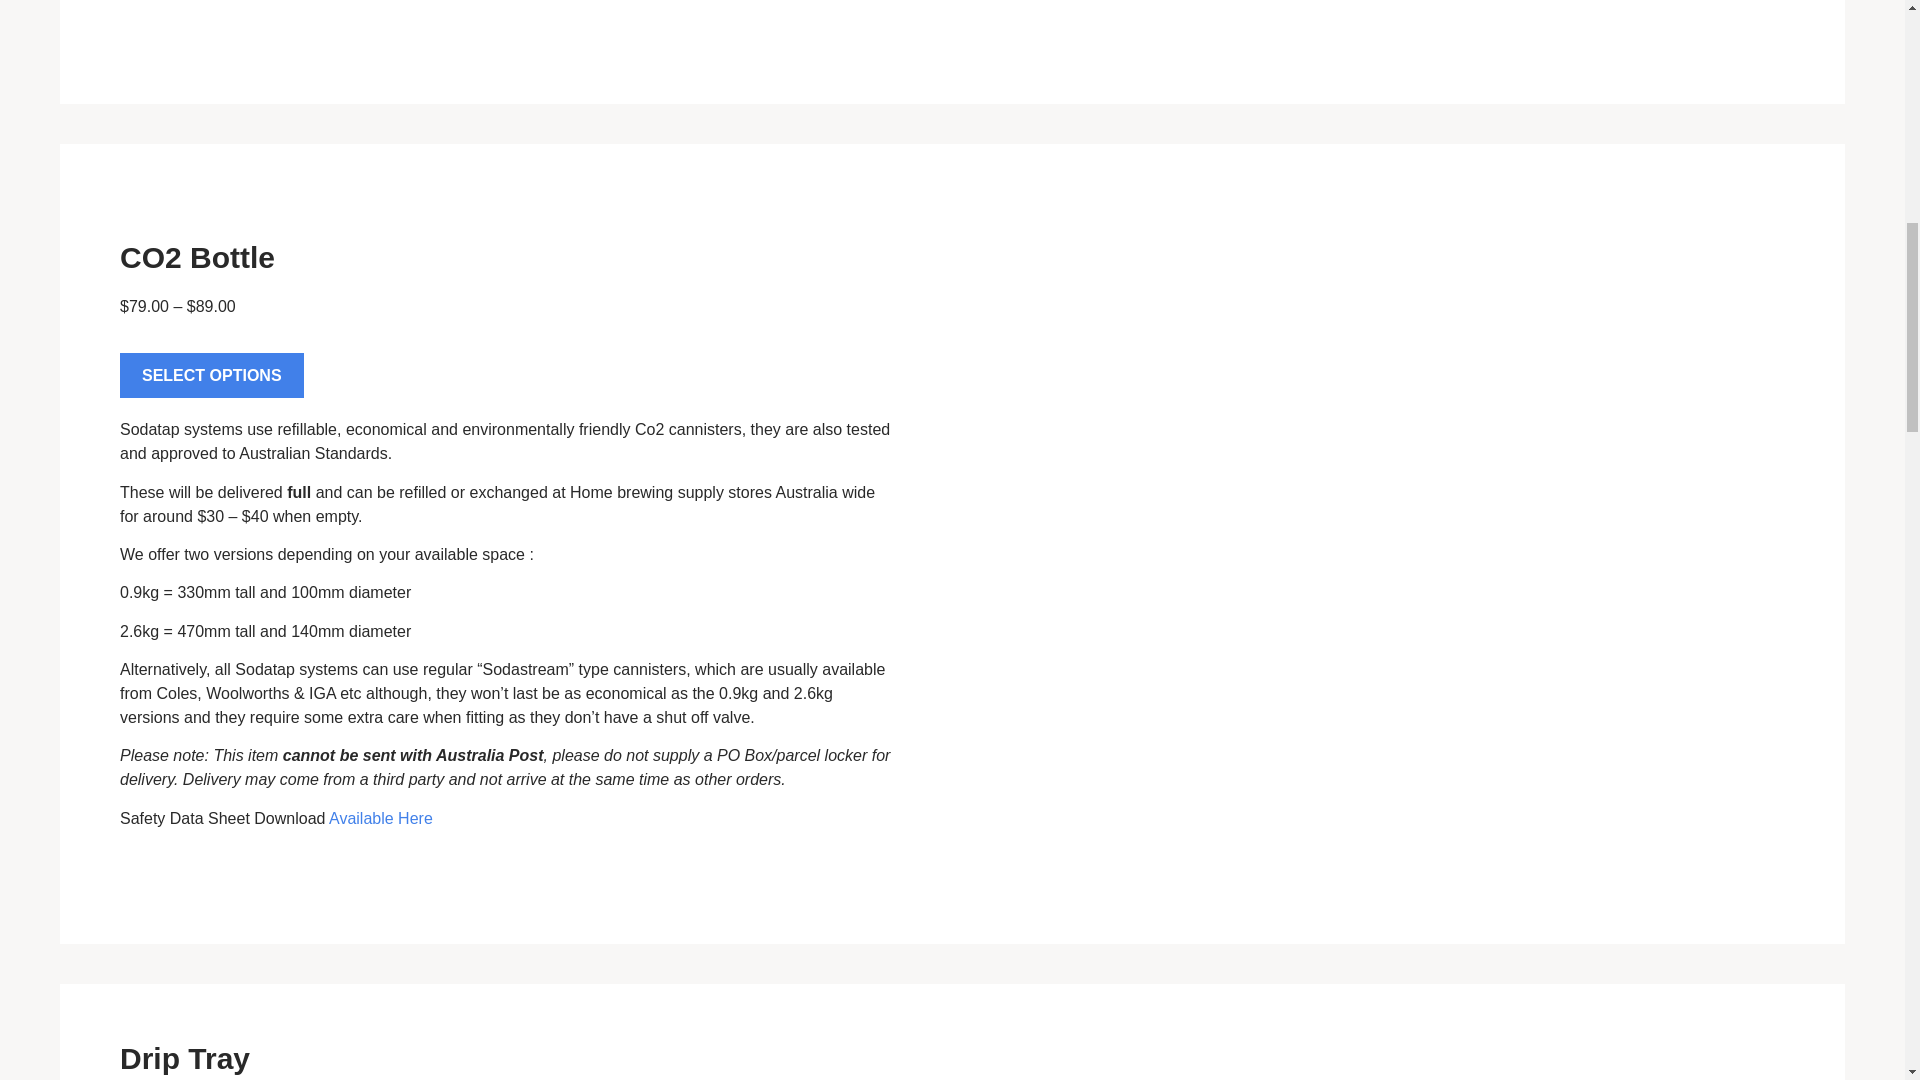 This screenshot has height=1080, width=1920. Describe the element at coordinates (380, 818) in the screenshot. I see `Available Here` at that location.